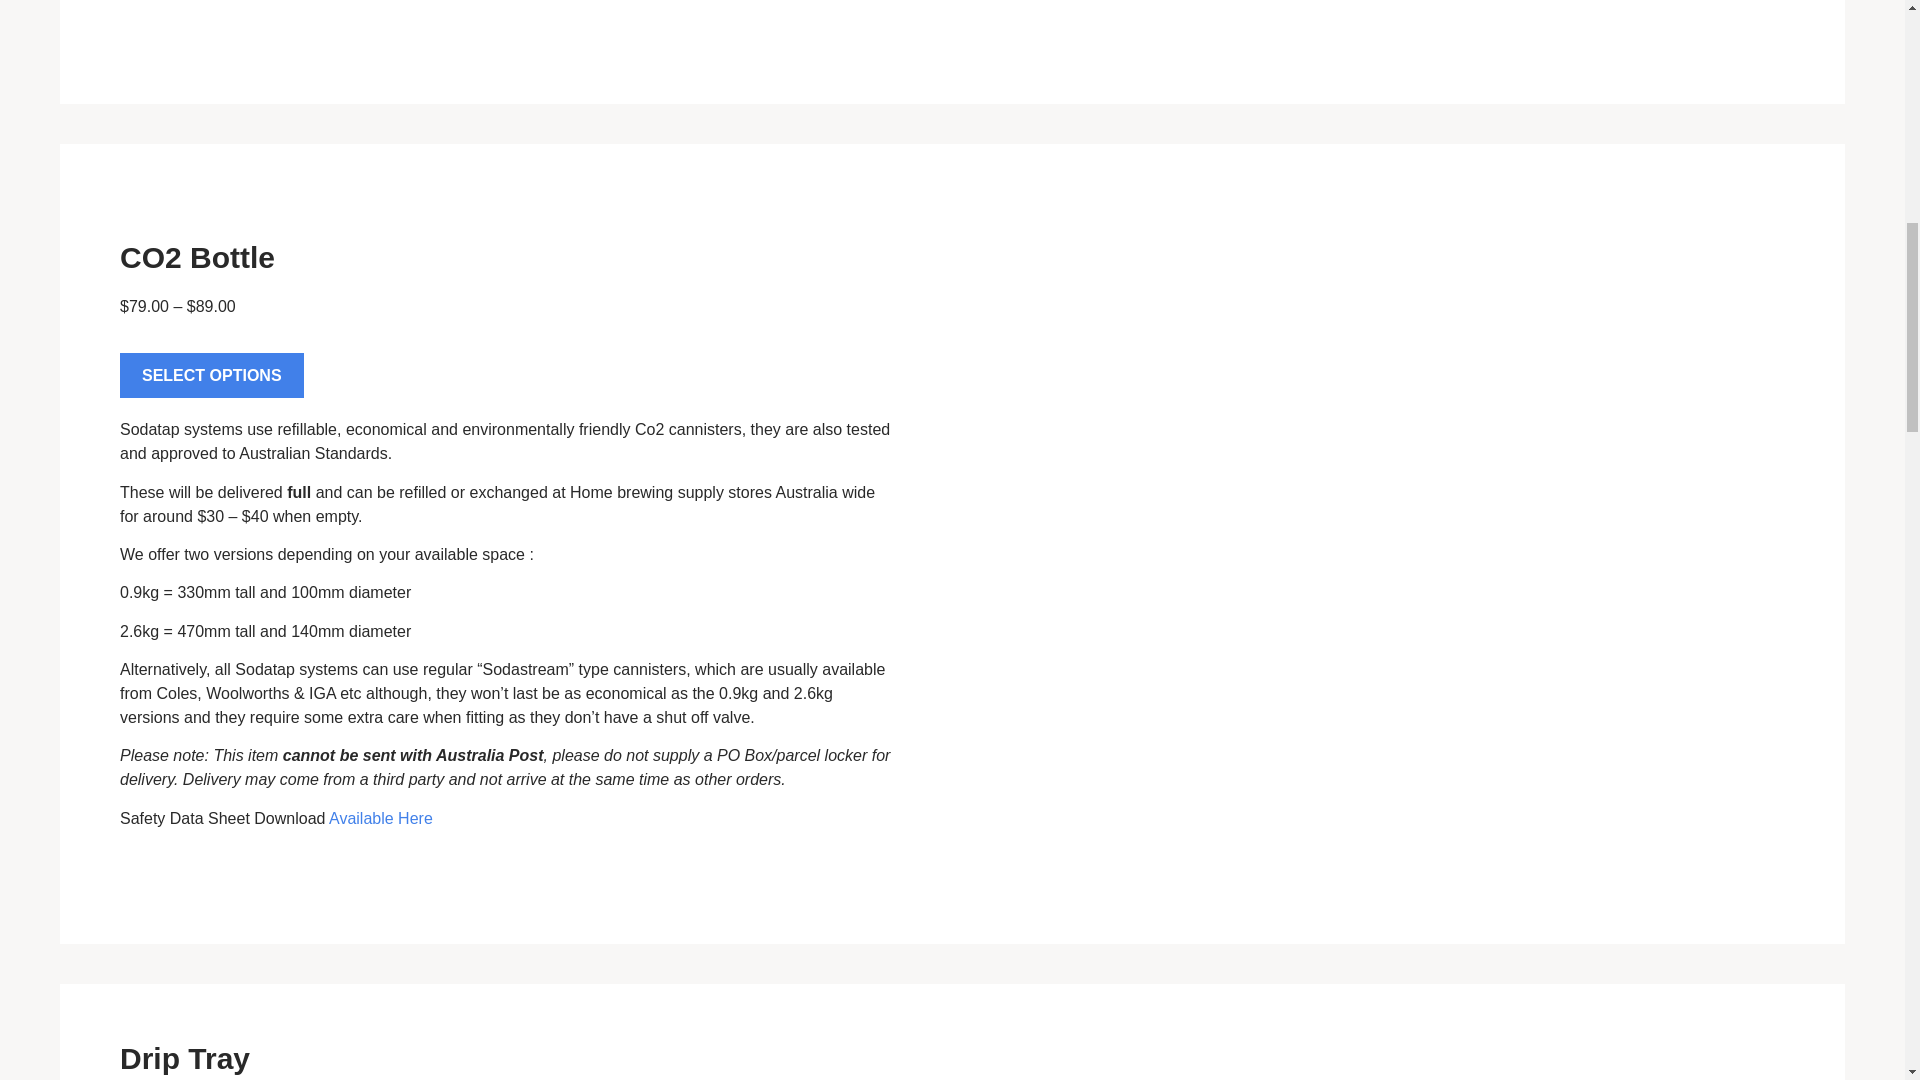 This screenshot has height=1080, width=1920. Describe the element at coordinates (380, 818) in the screenshot. I see `Available Here` at that location.